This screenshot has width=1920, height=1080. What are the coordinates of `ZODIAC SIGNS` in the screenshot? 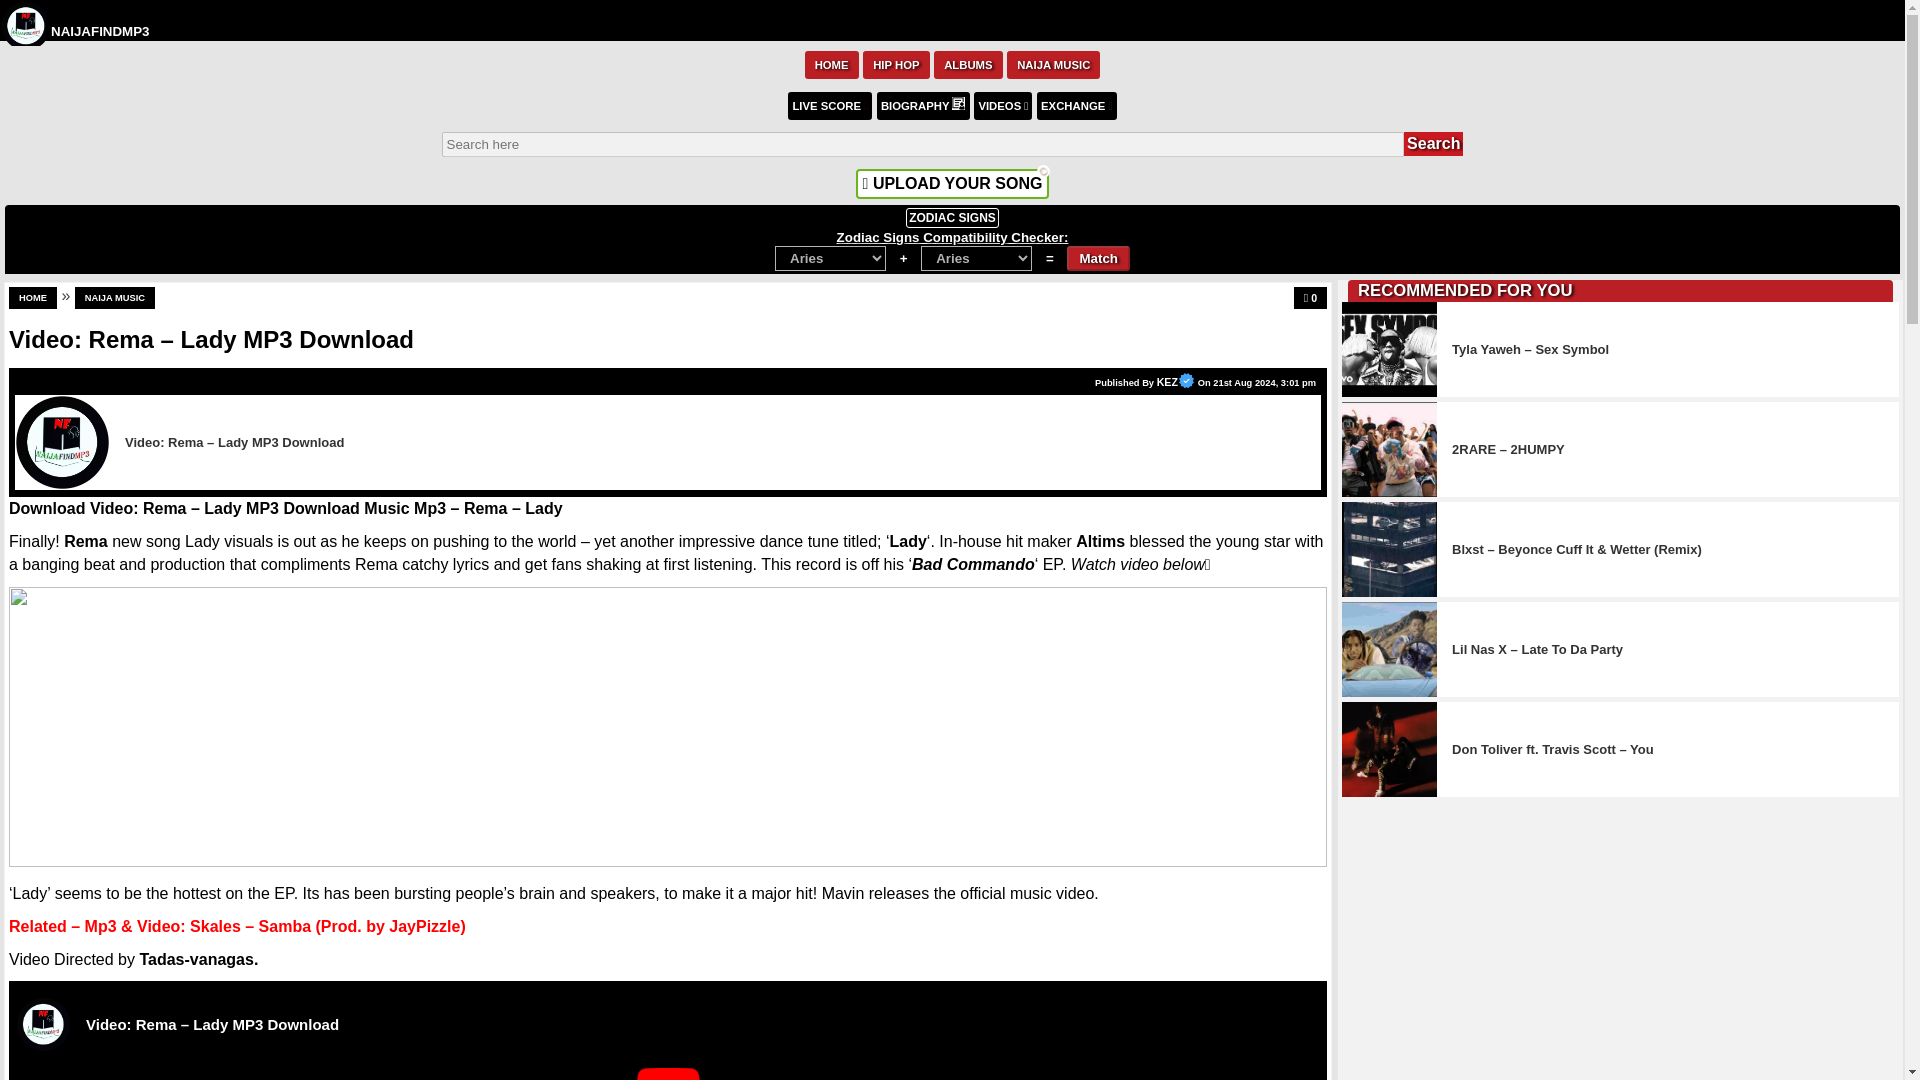 It's located at (952, 218).